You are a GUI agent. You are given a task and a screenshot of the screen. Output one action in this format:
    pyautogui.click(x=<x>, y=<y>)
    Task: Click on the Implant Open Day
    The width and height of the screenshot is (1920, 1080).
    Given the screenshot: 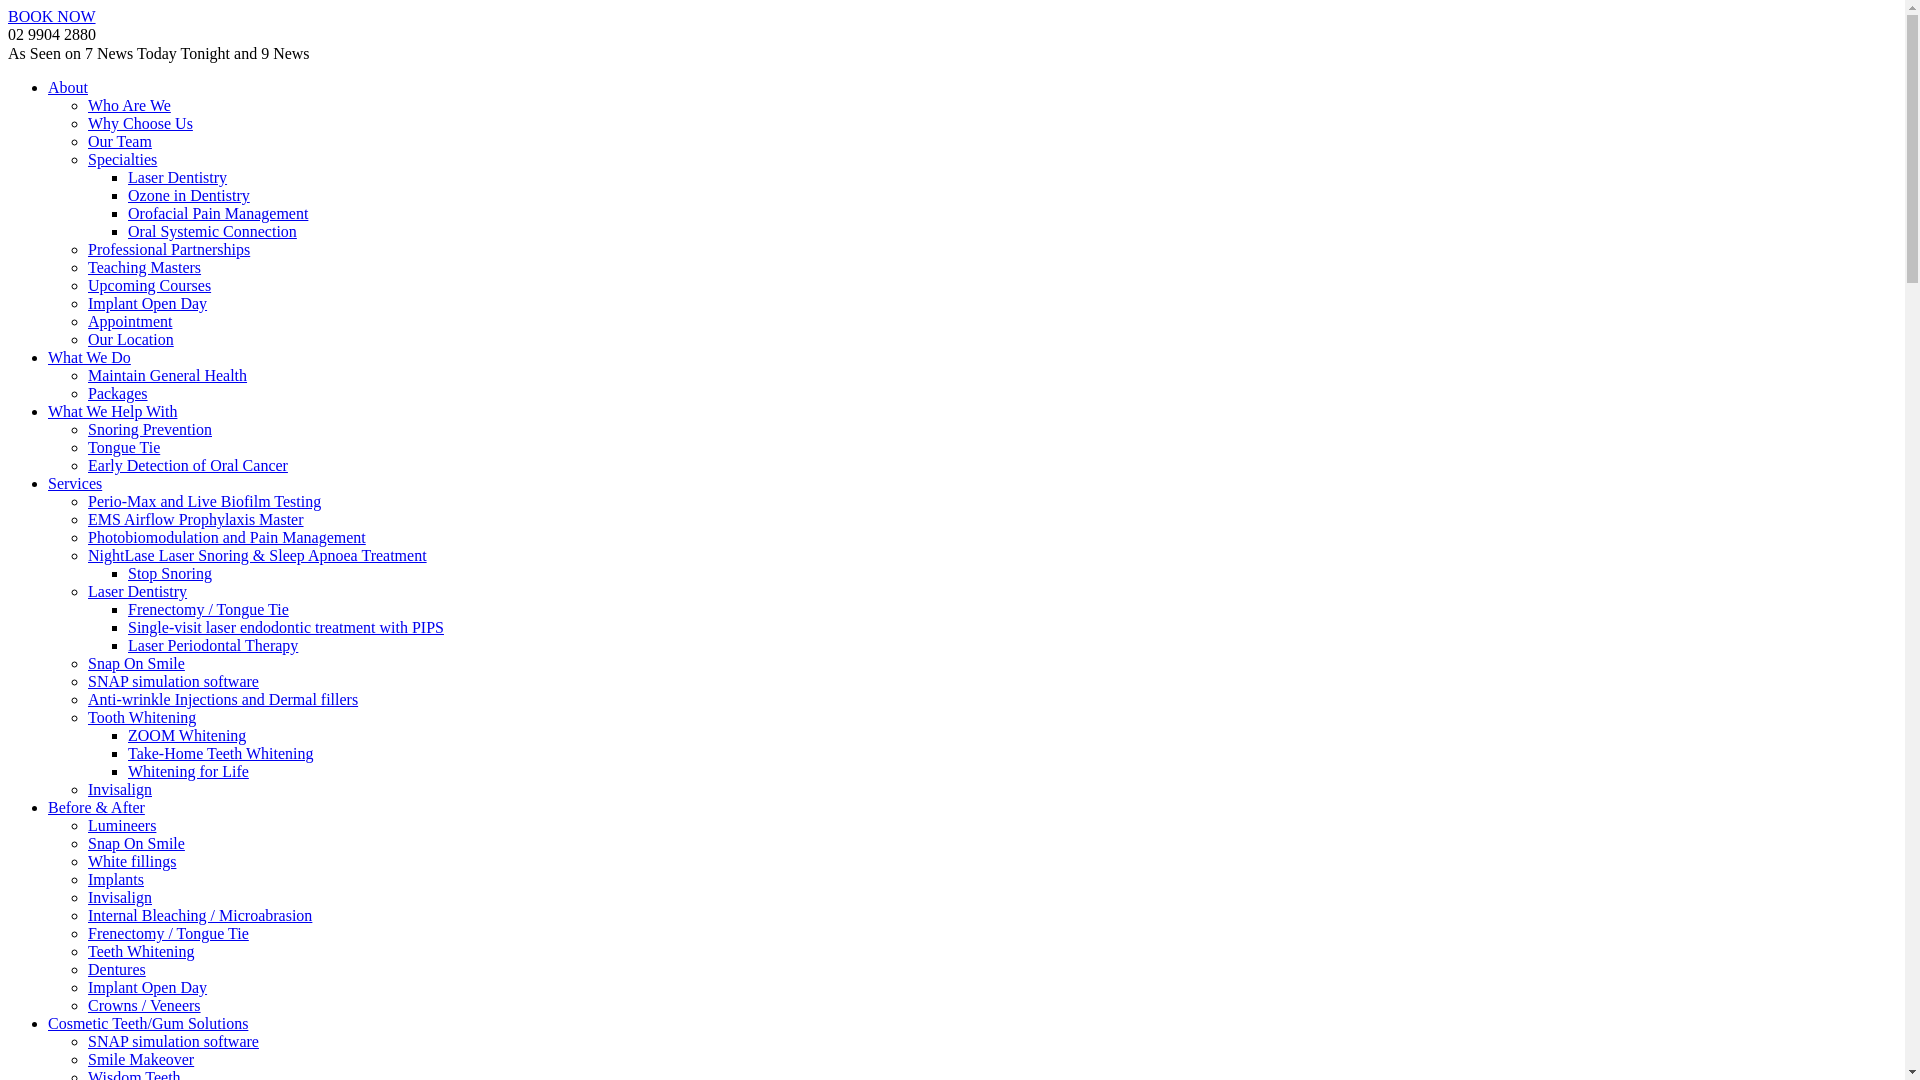 What is the action you would take?
    pyautogui.click(x=148, y=988)
    